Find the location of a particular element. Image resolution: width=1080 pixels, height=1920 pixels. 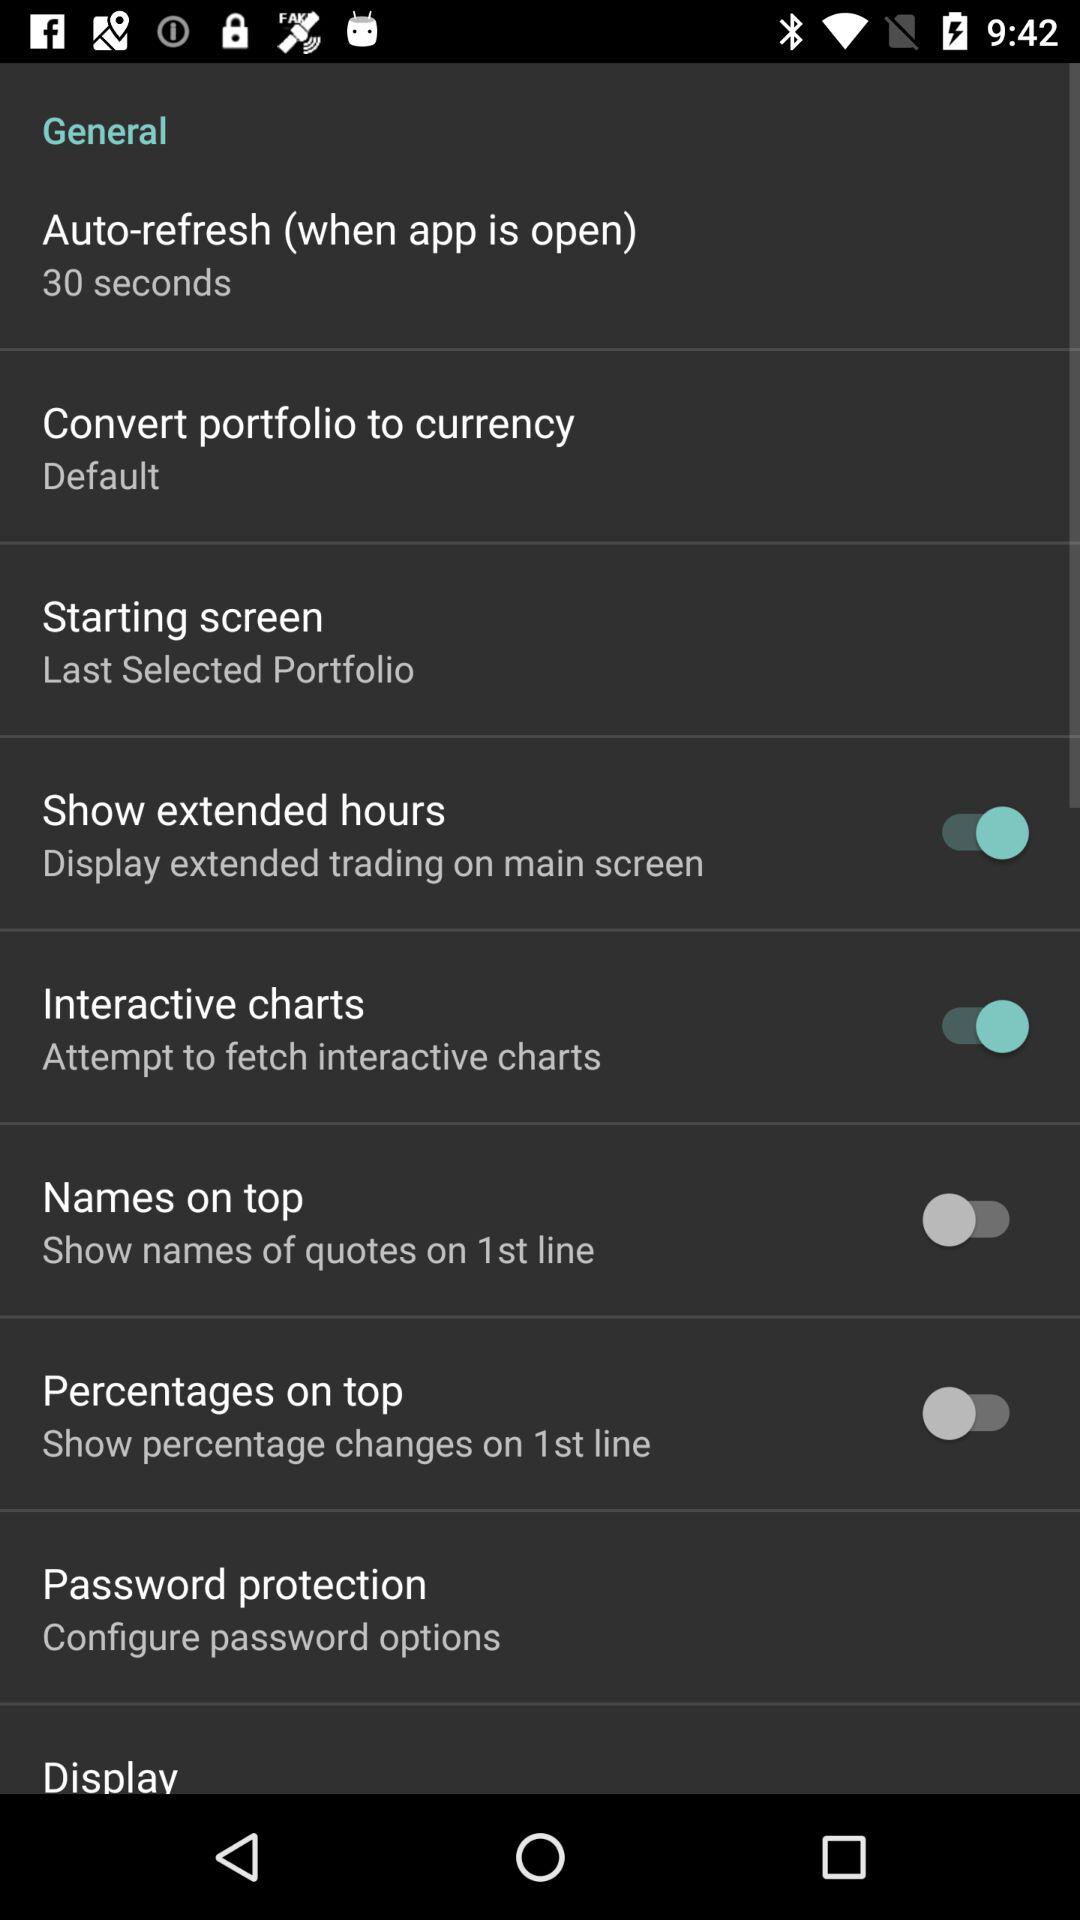

turn off icon above the auto refresh when item is located at coordinates (540, 108).